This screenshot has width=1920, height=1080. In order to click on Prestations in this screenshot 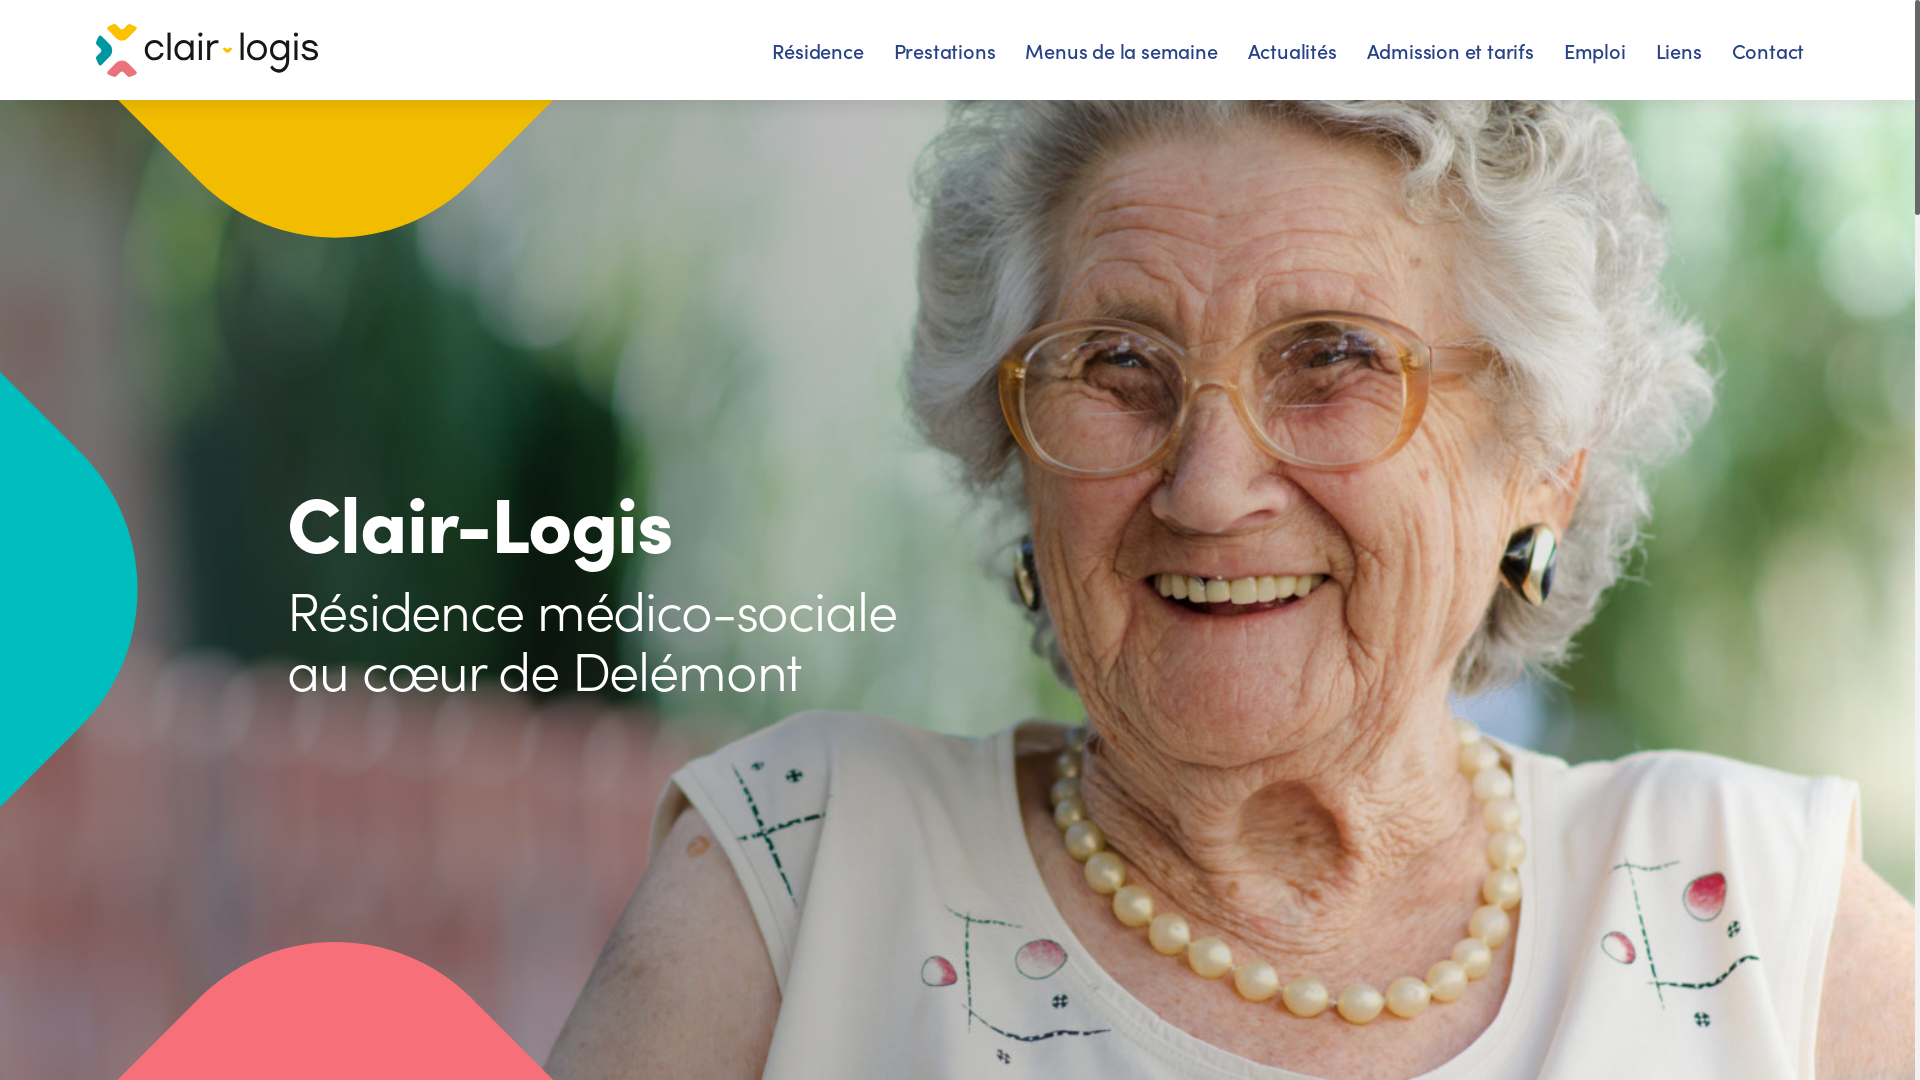, I will do `click(945, 50)`.